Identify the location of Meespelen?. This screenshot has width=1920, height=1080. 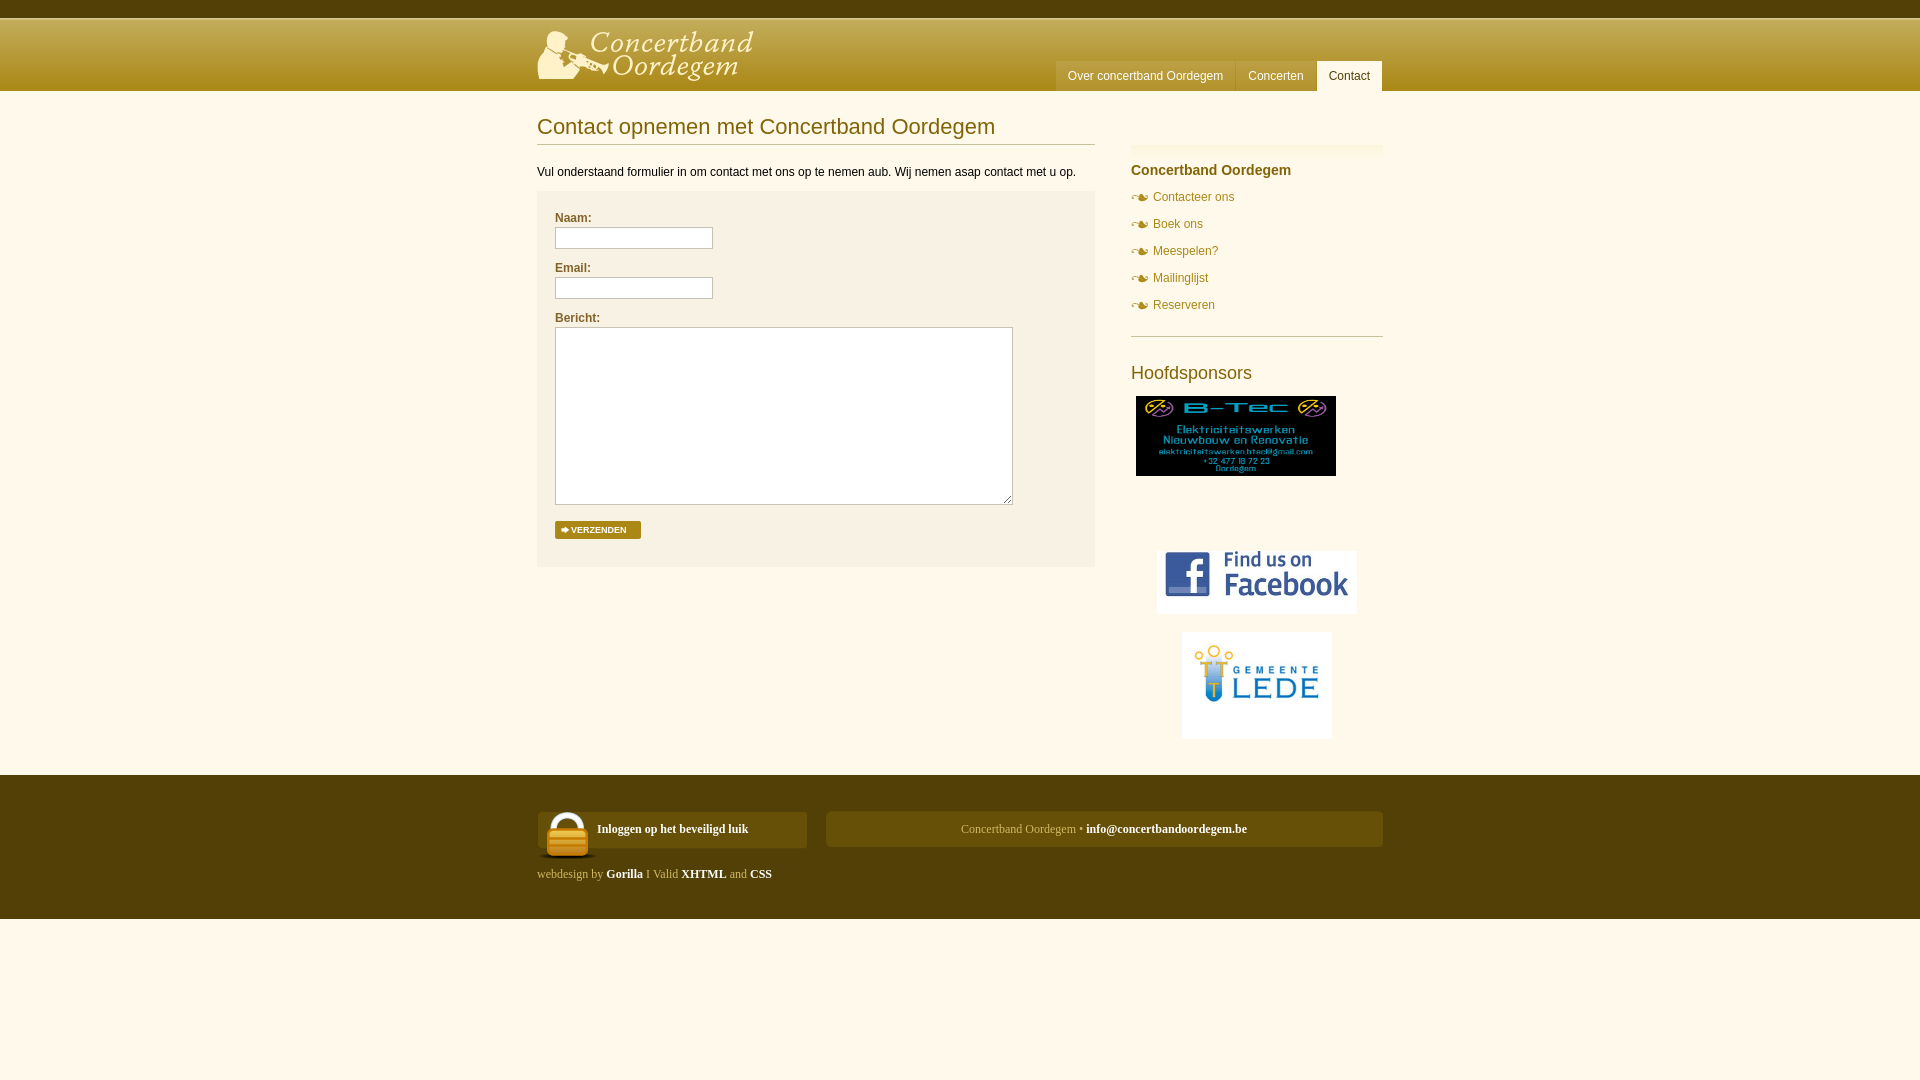
(1174, 251).